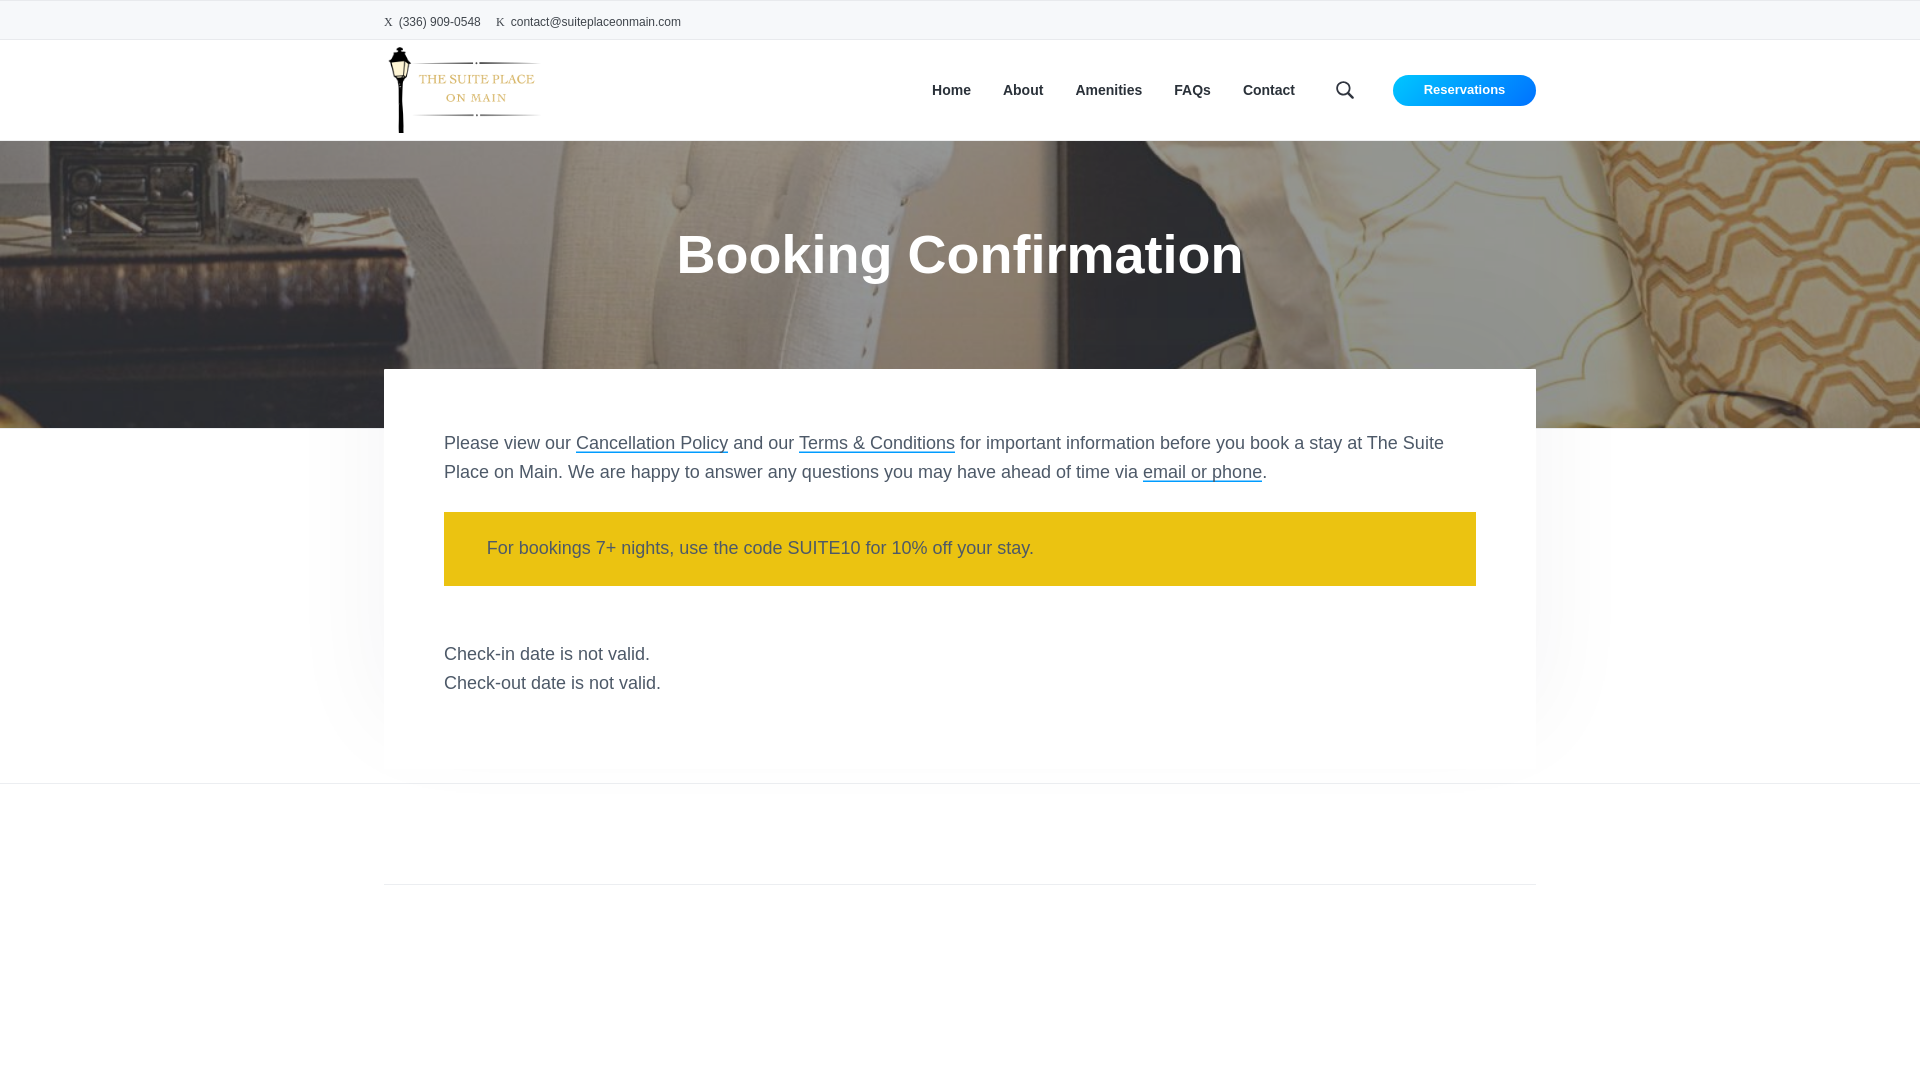 This screenshot has height=1080, width=1920. What do you see at coordinates (80, 24) in the screenshot?
I see `Search` at bounding box center [80, 24].